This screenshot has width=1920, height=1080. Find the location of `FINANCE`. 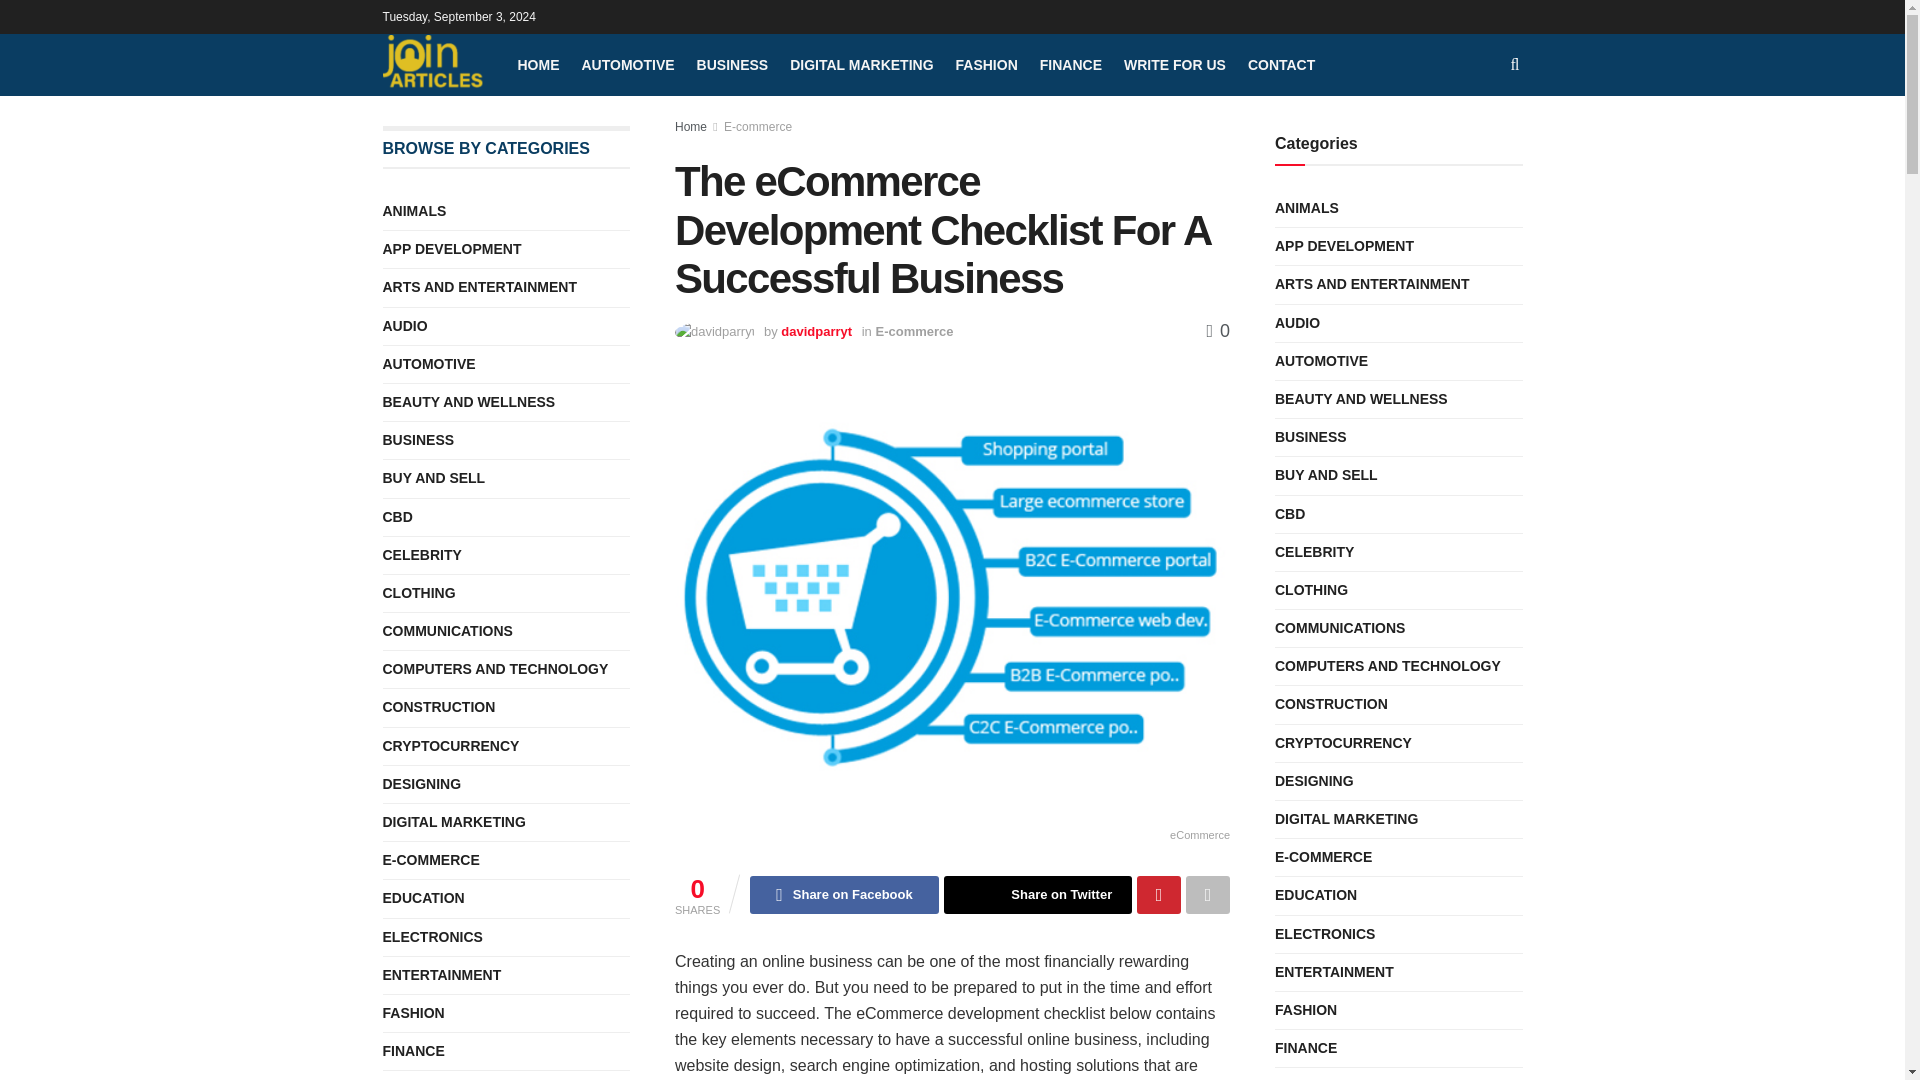

FINANCE is located at coordinates (1071, 64).